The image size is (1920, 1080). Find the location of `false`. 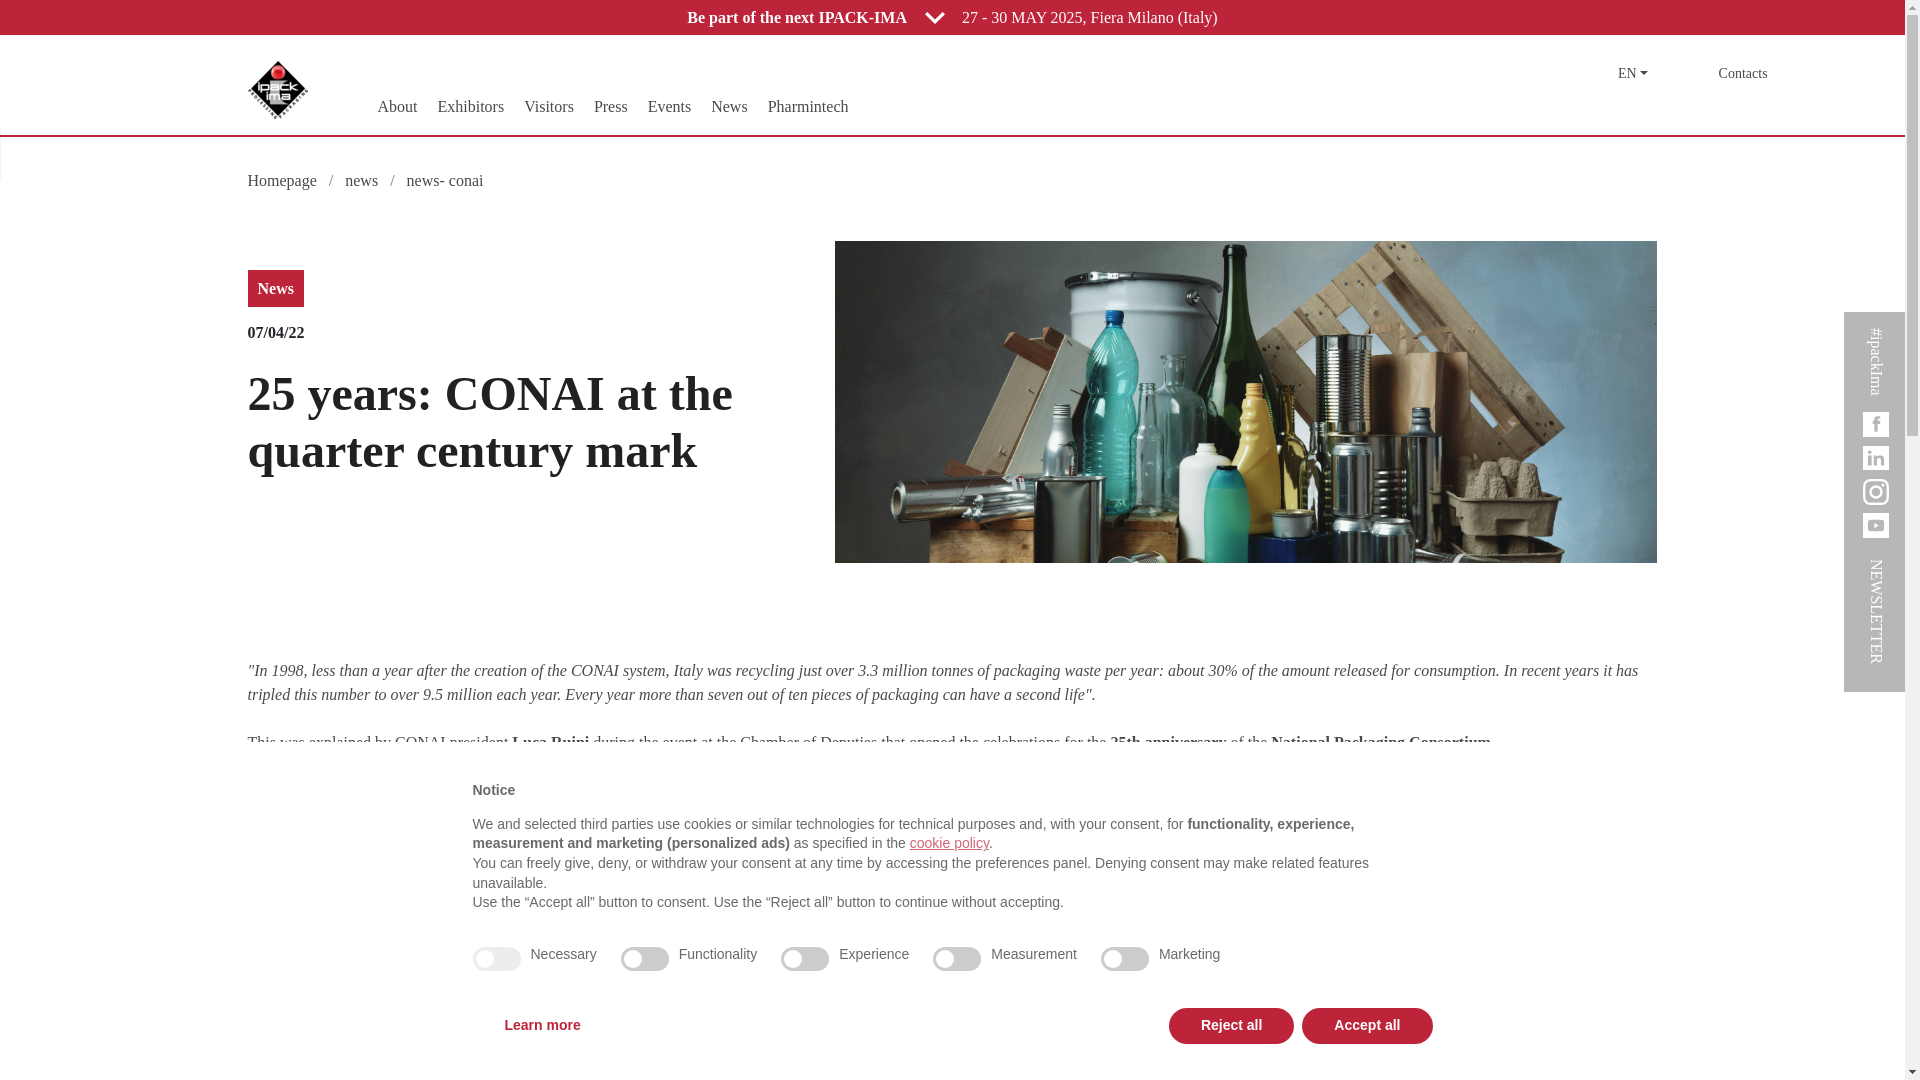

false is located at coordinates (644, 958).